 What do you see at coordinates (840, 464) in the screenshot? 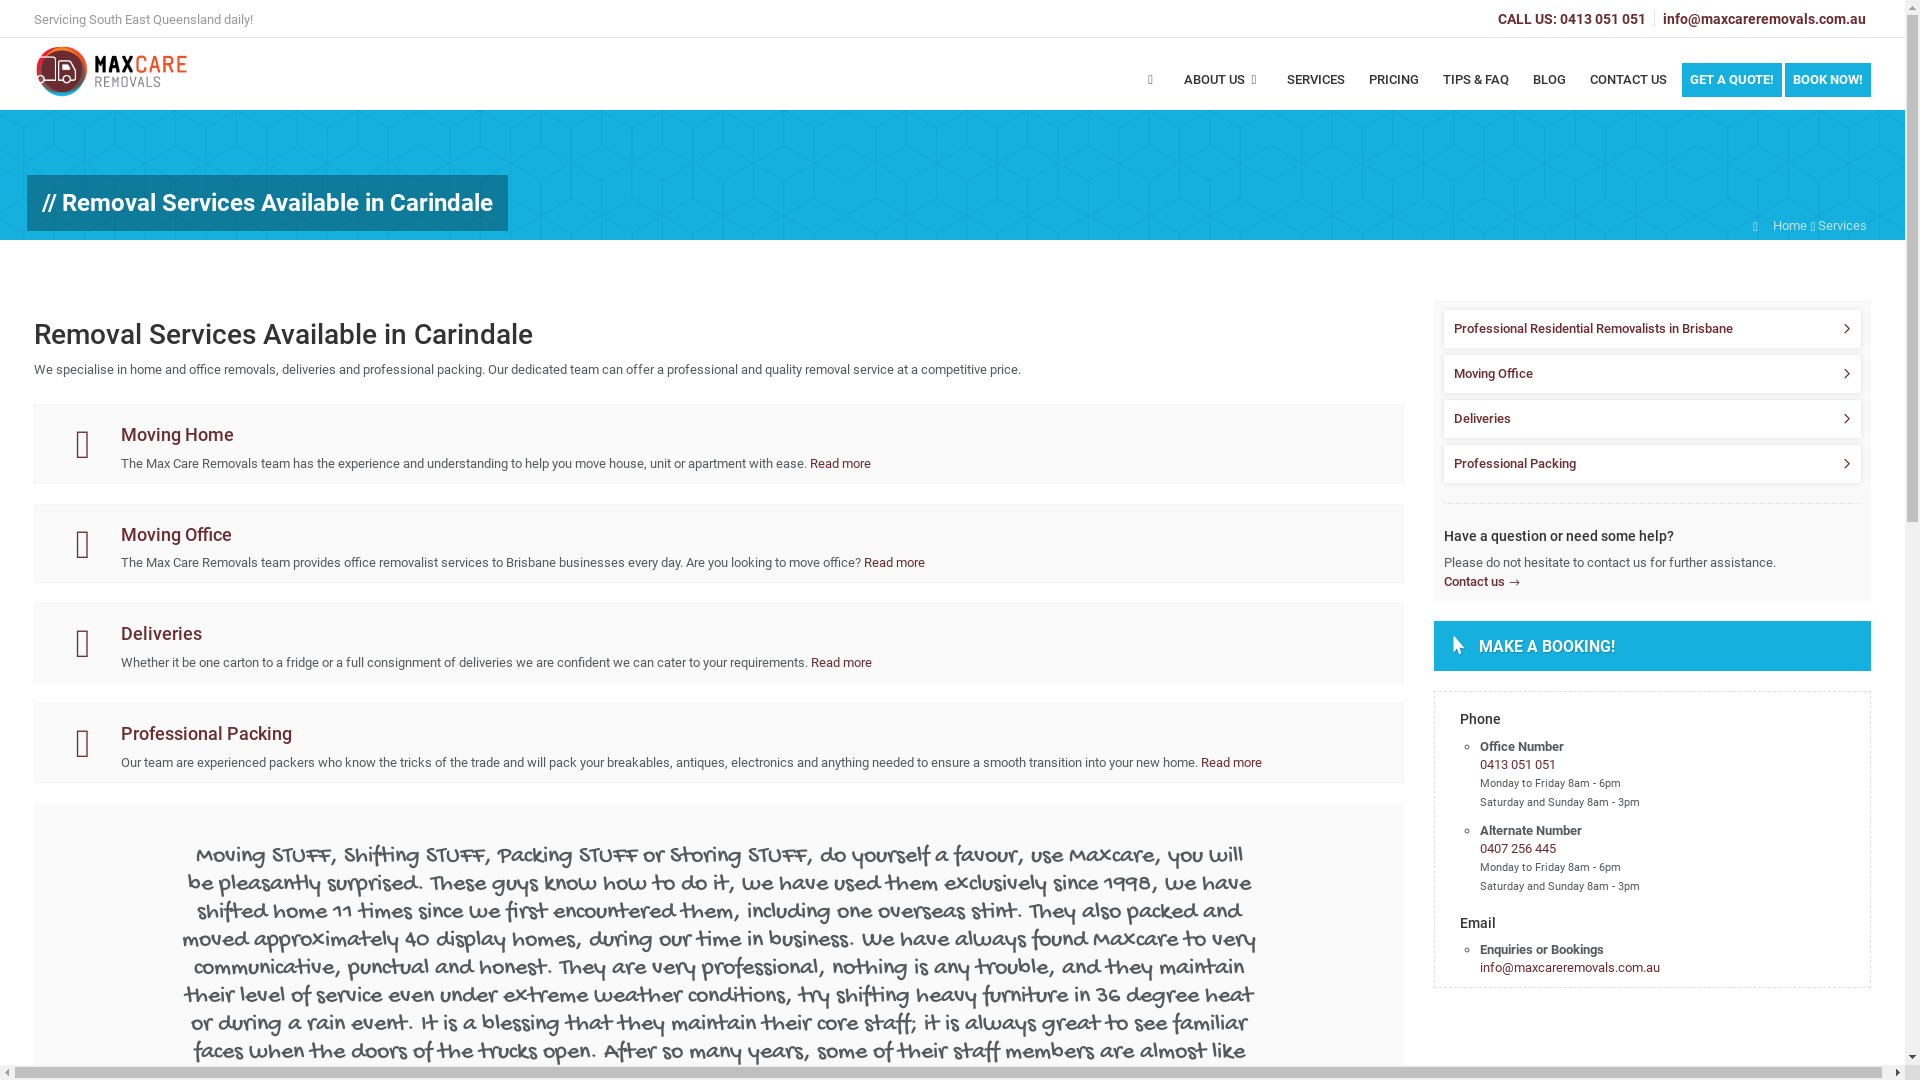
I see `Read more` at bounding box center [840, 464].